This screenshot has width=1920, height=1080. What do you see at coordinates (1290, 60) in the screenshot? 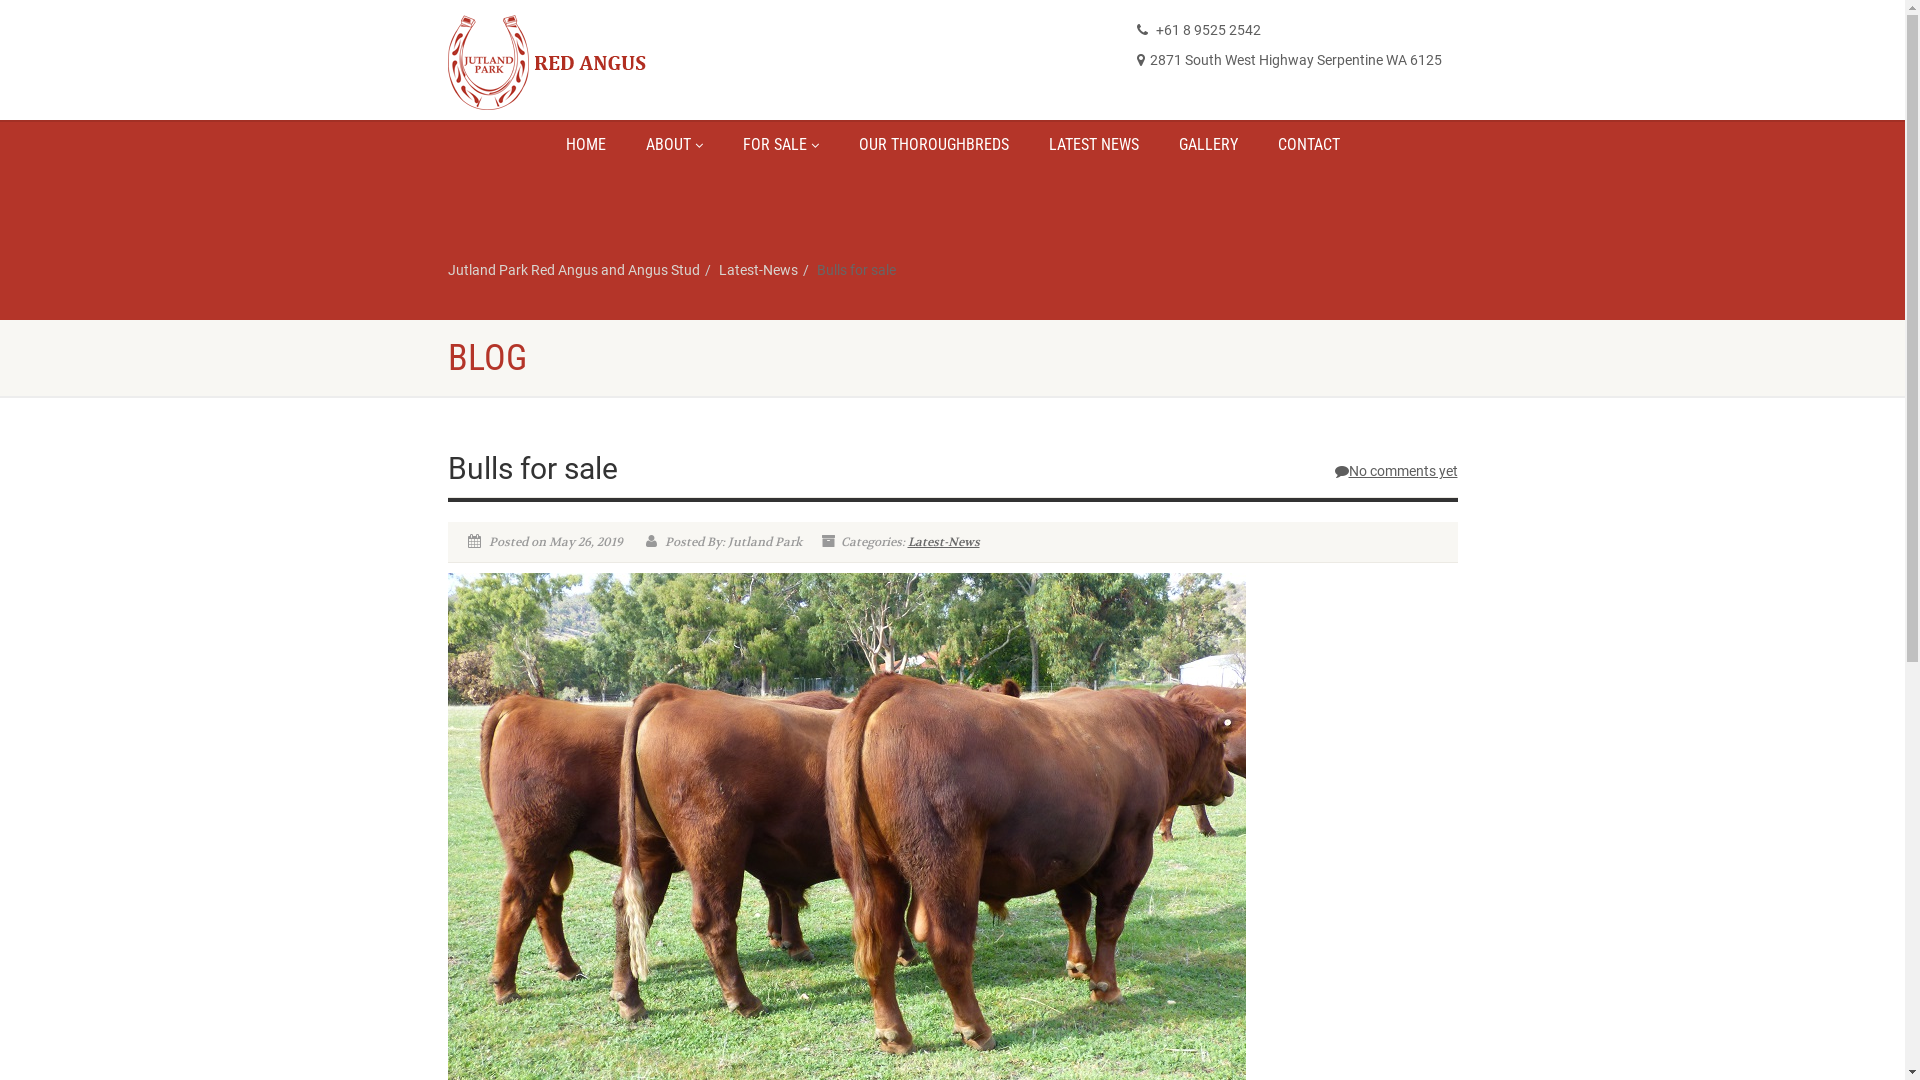
I see `2871 South West Highway Serpentine WA 6125` at bounding box center [1290, 60].